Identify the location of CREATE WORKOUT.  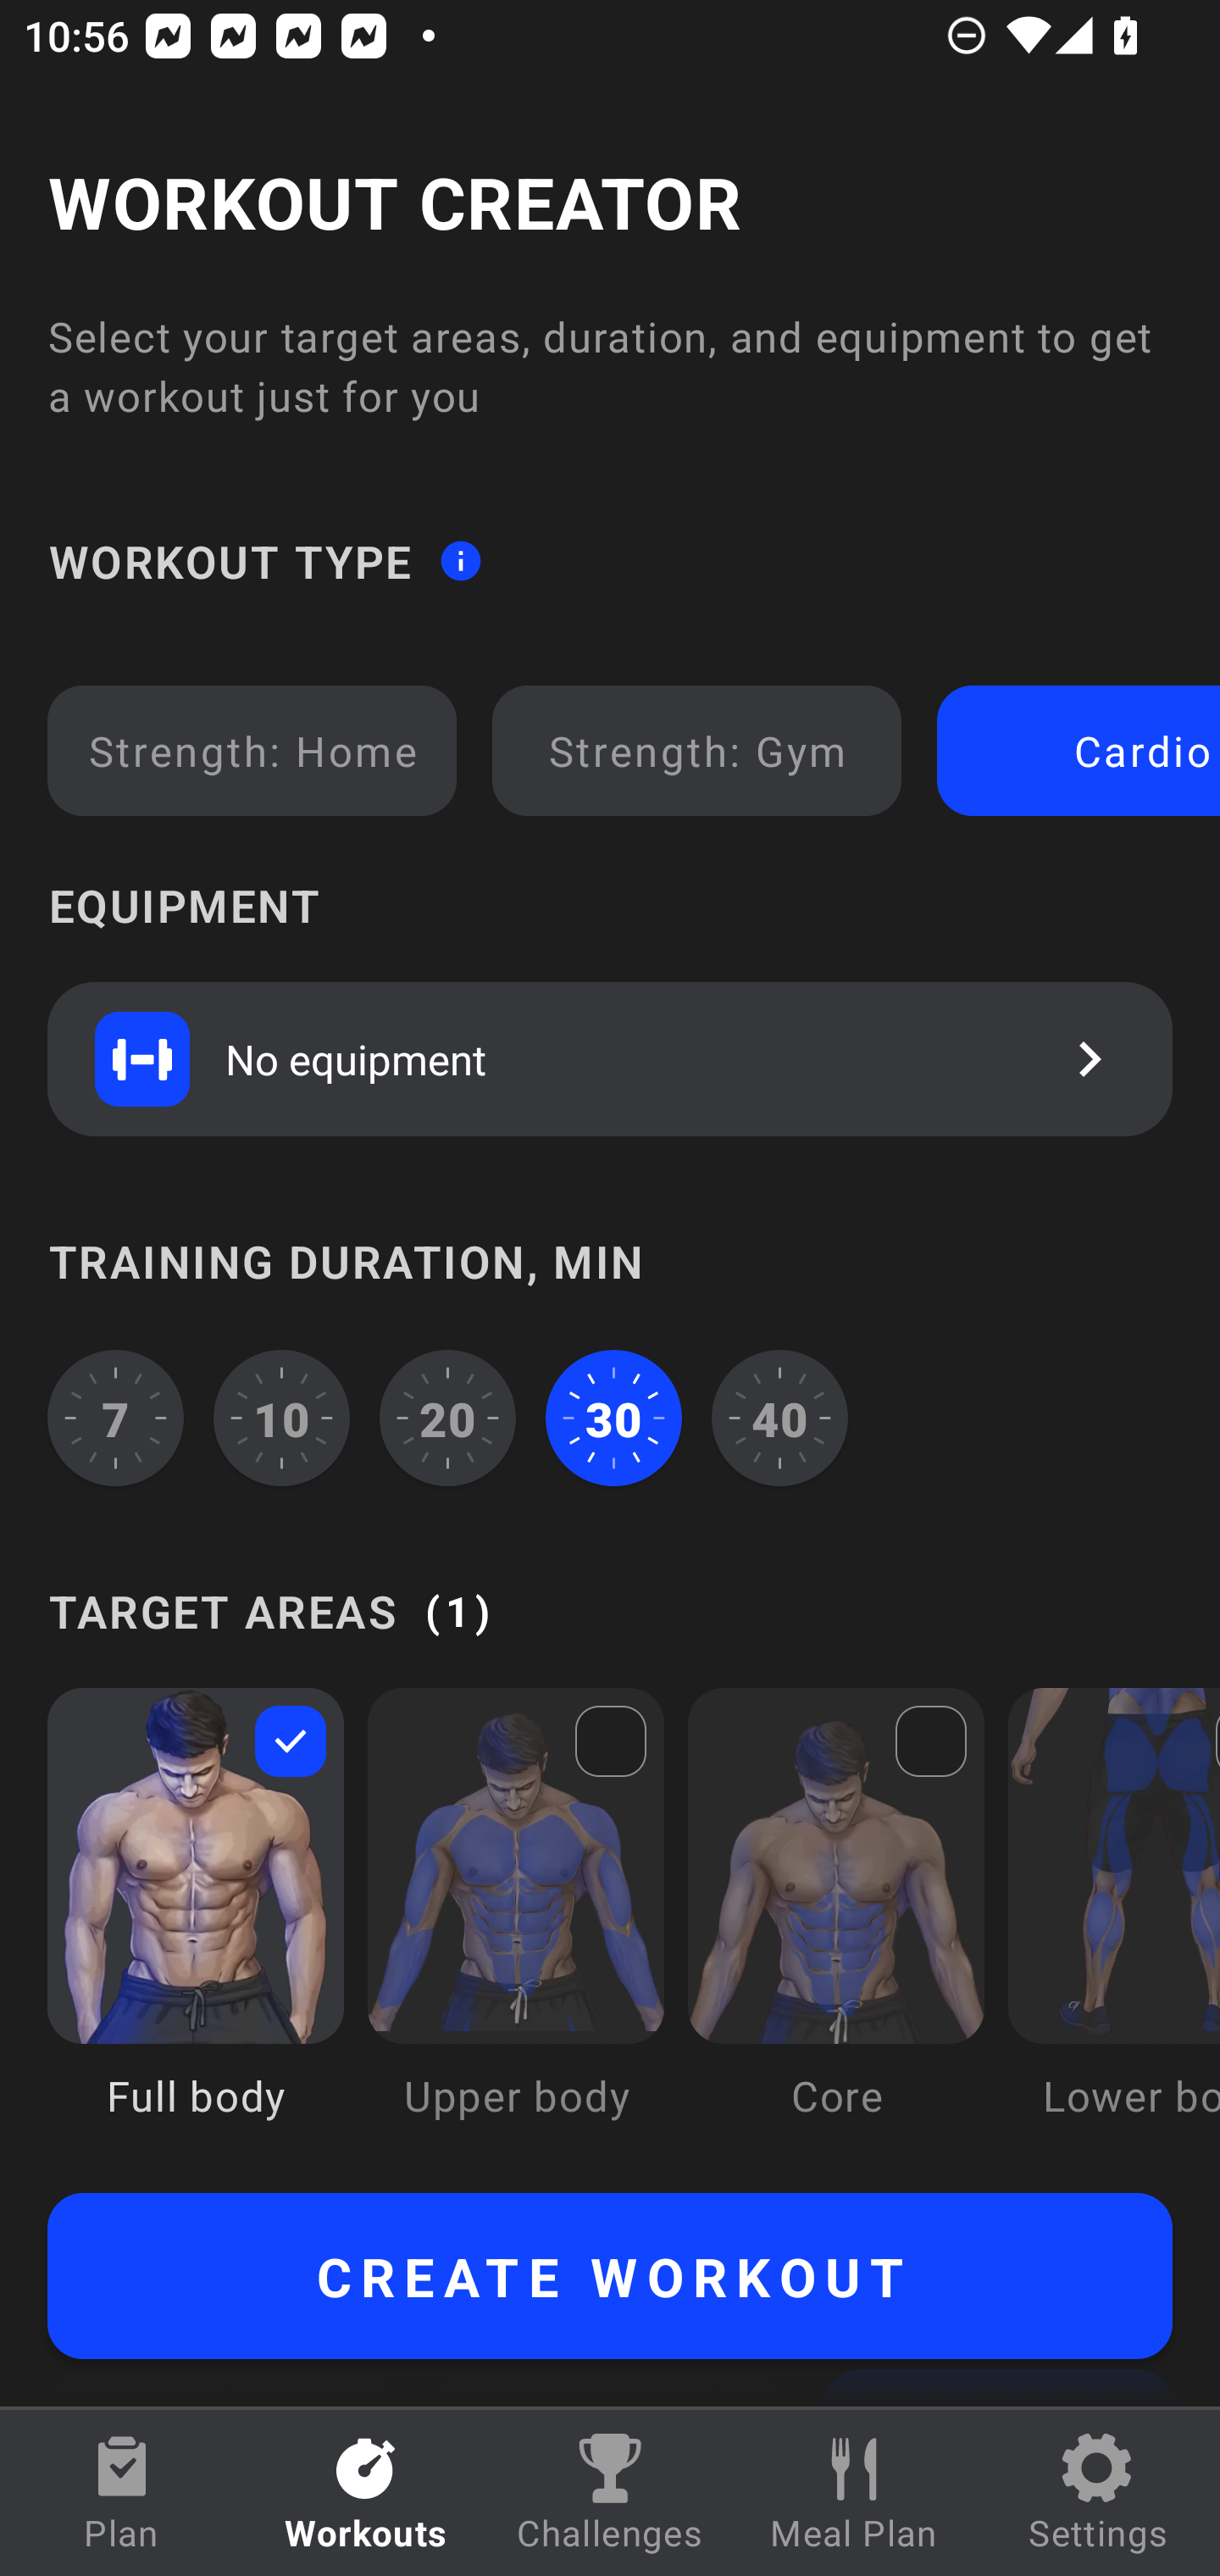
(610, 2276).